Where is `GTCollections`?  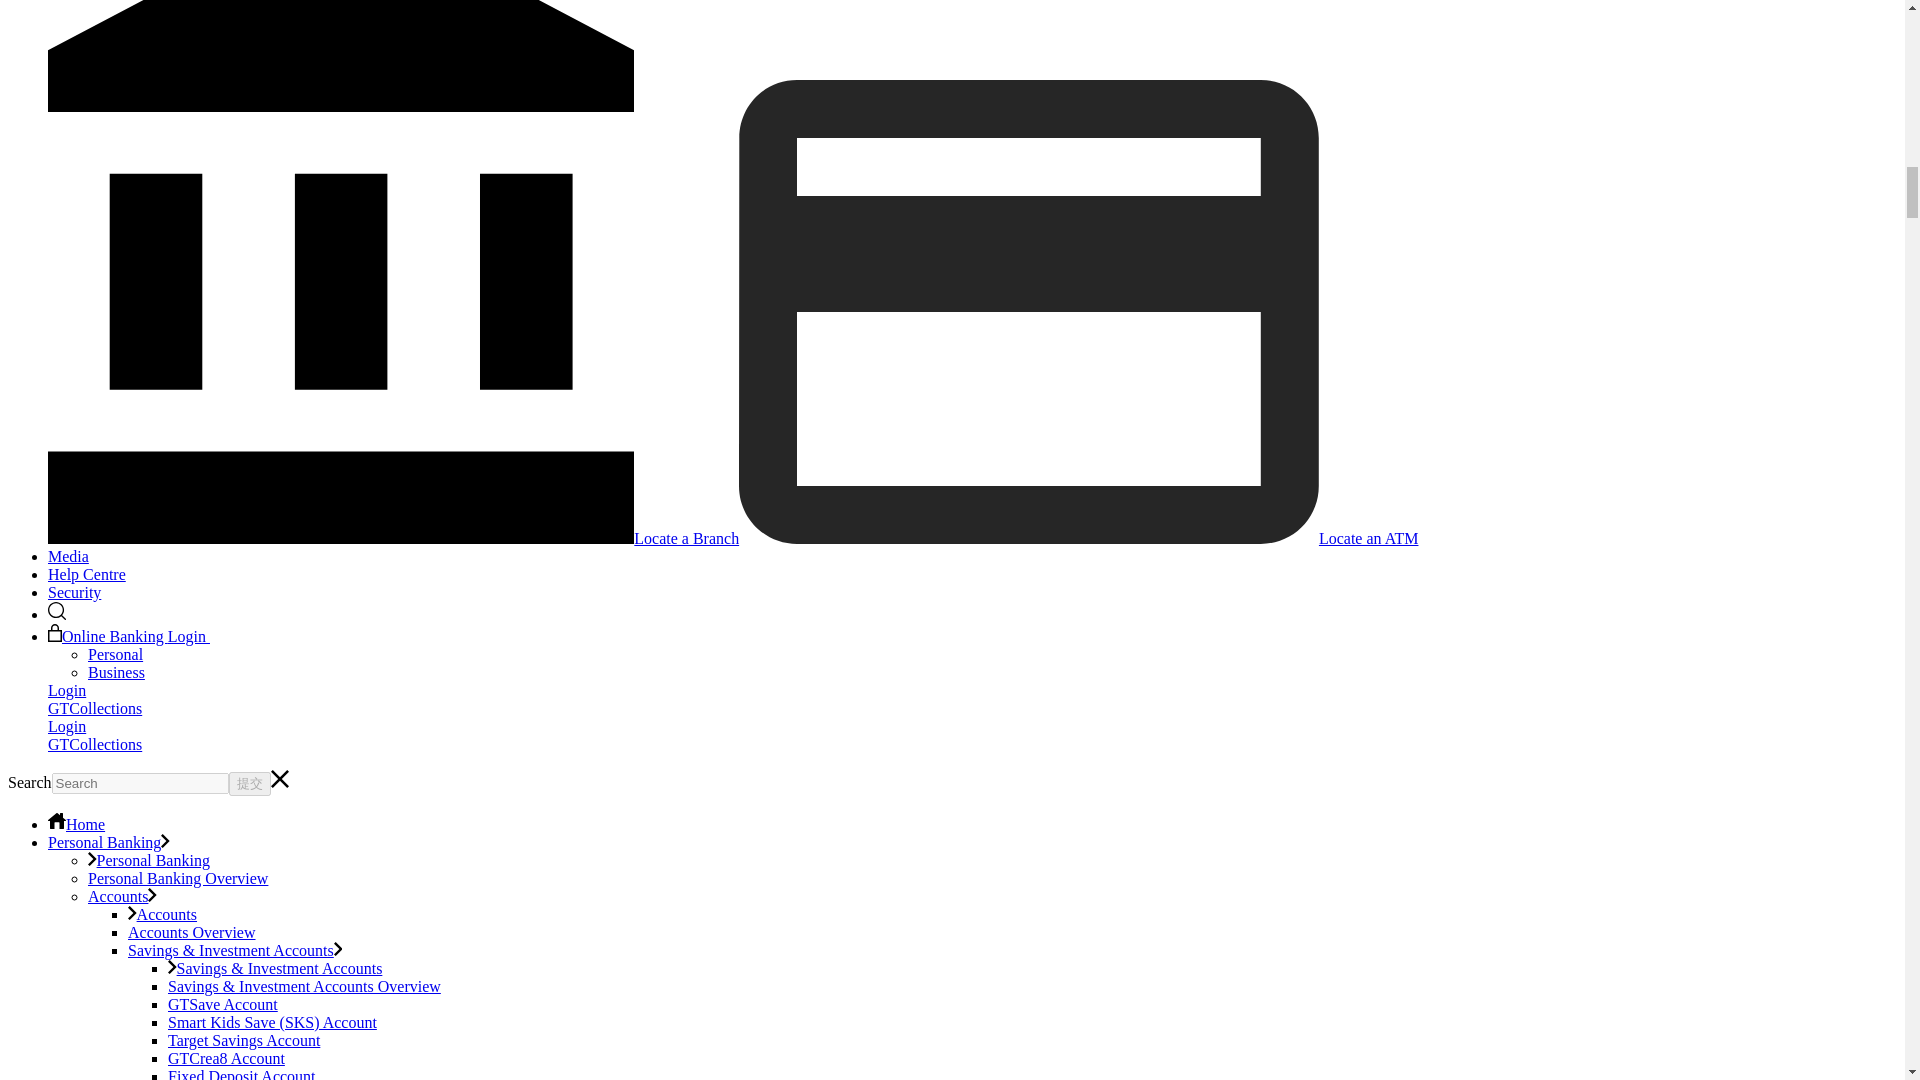
GTCollections is located at coordinates (95, 708).